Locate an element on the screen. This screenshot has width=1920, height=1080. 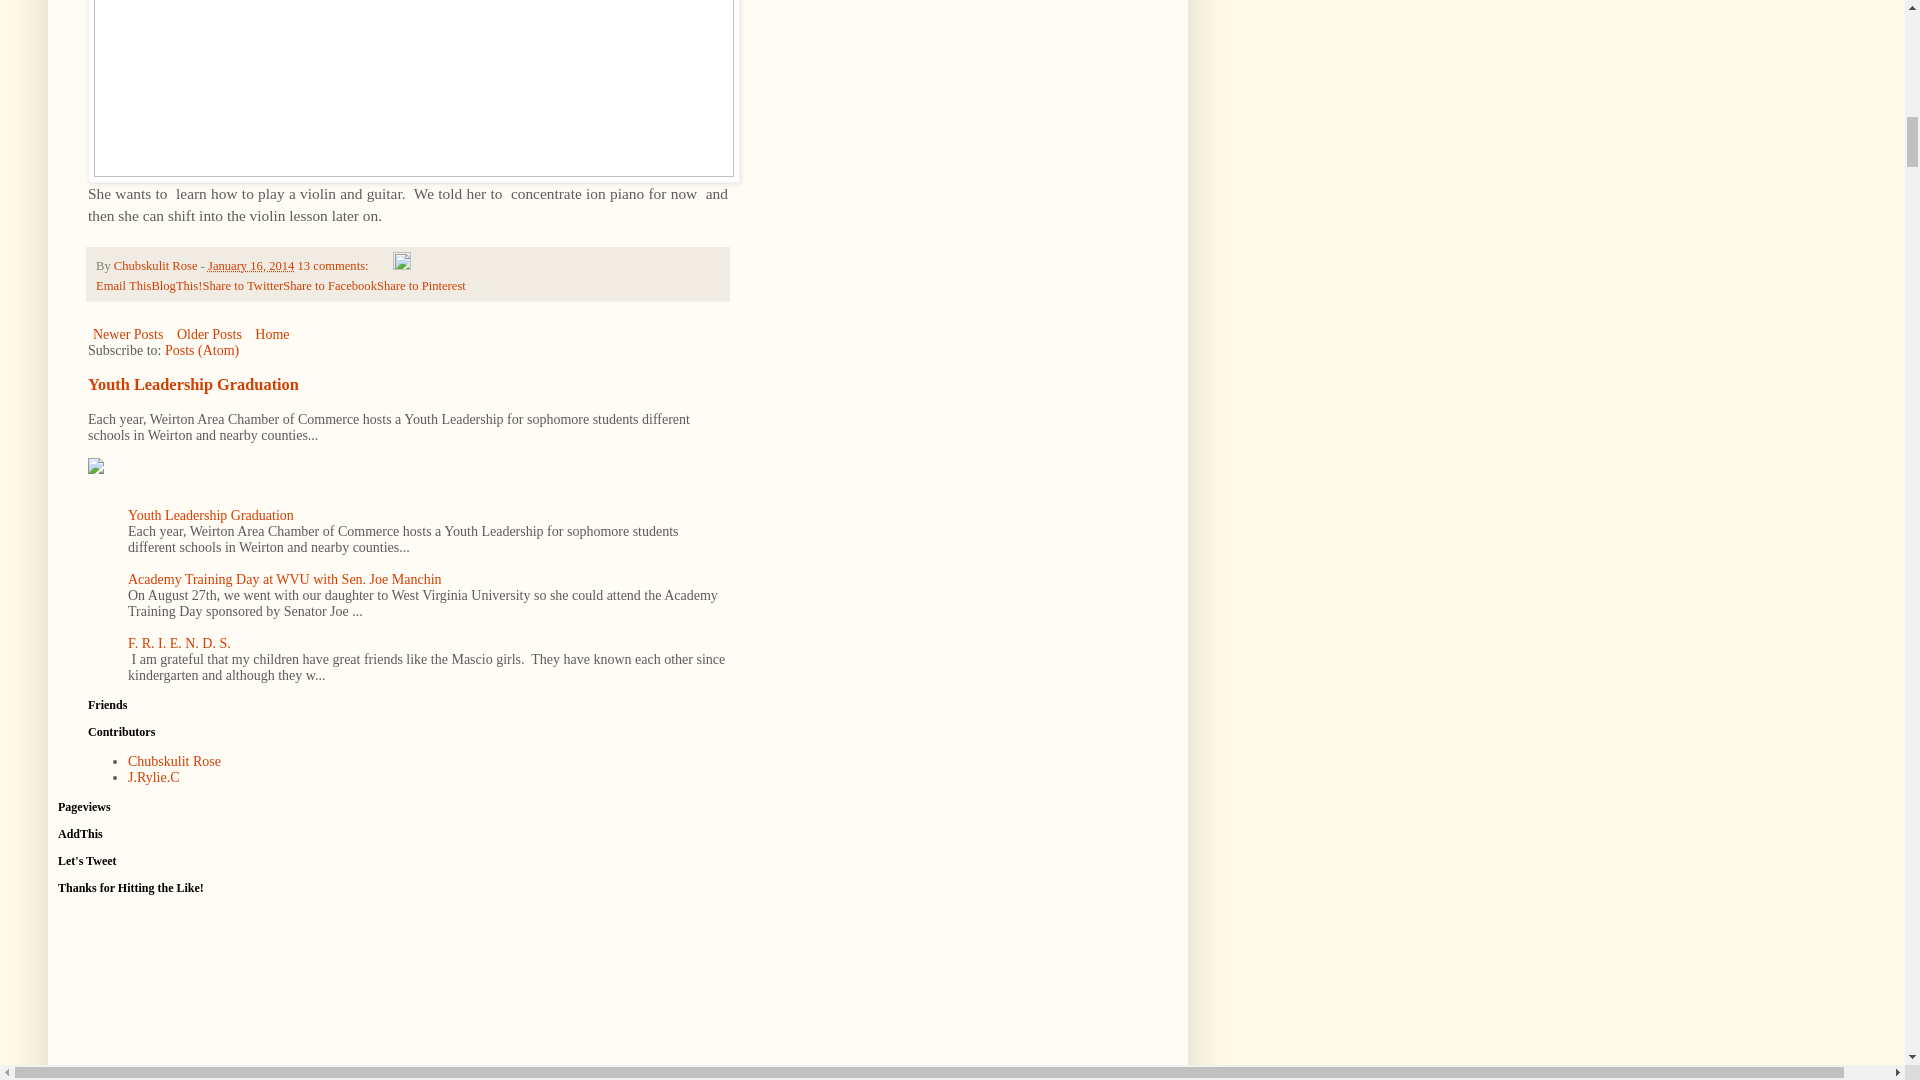
Email This is located at coordinates (124, 285).